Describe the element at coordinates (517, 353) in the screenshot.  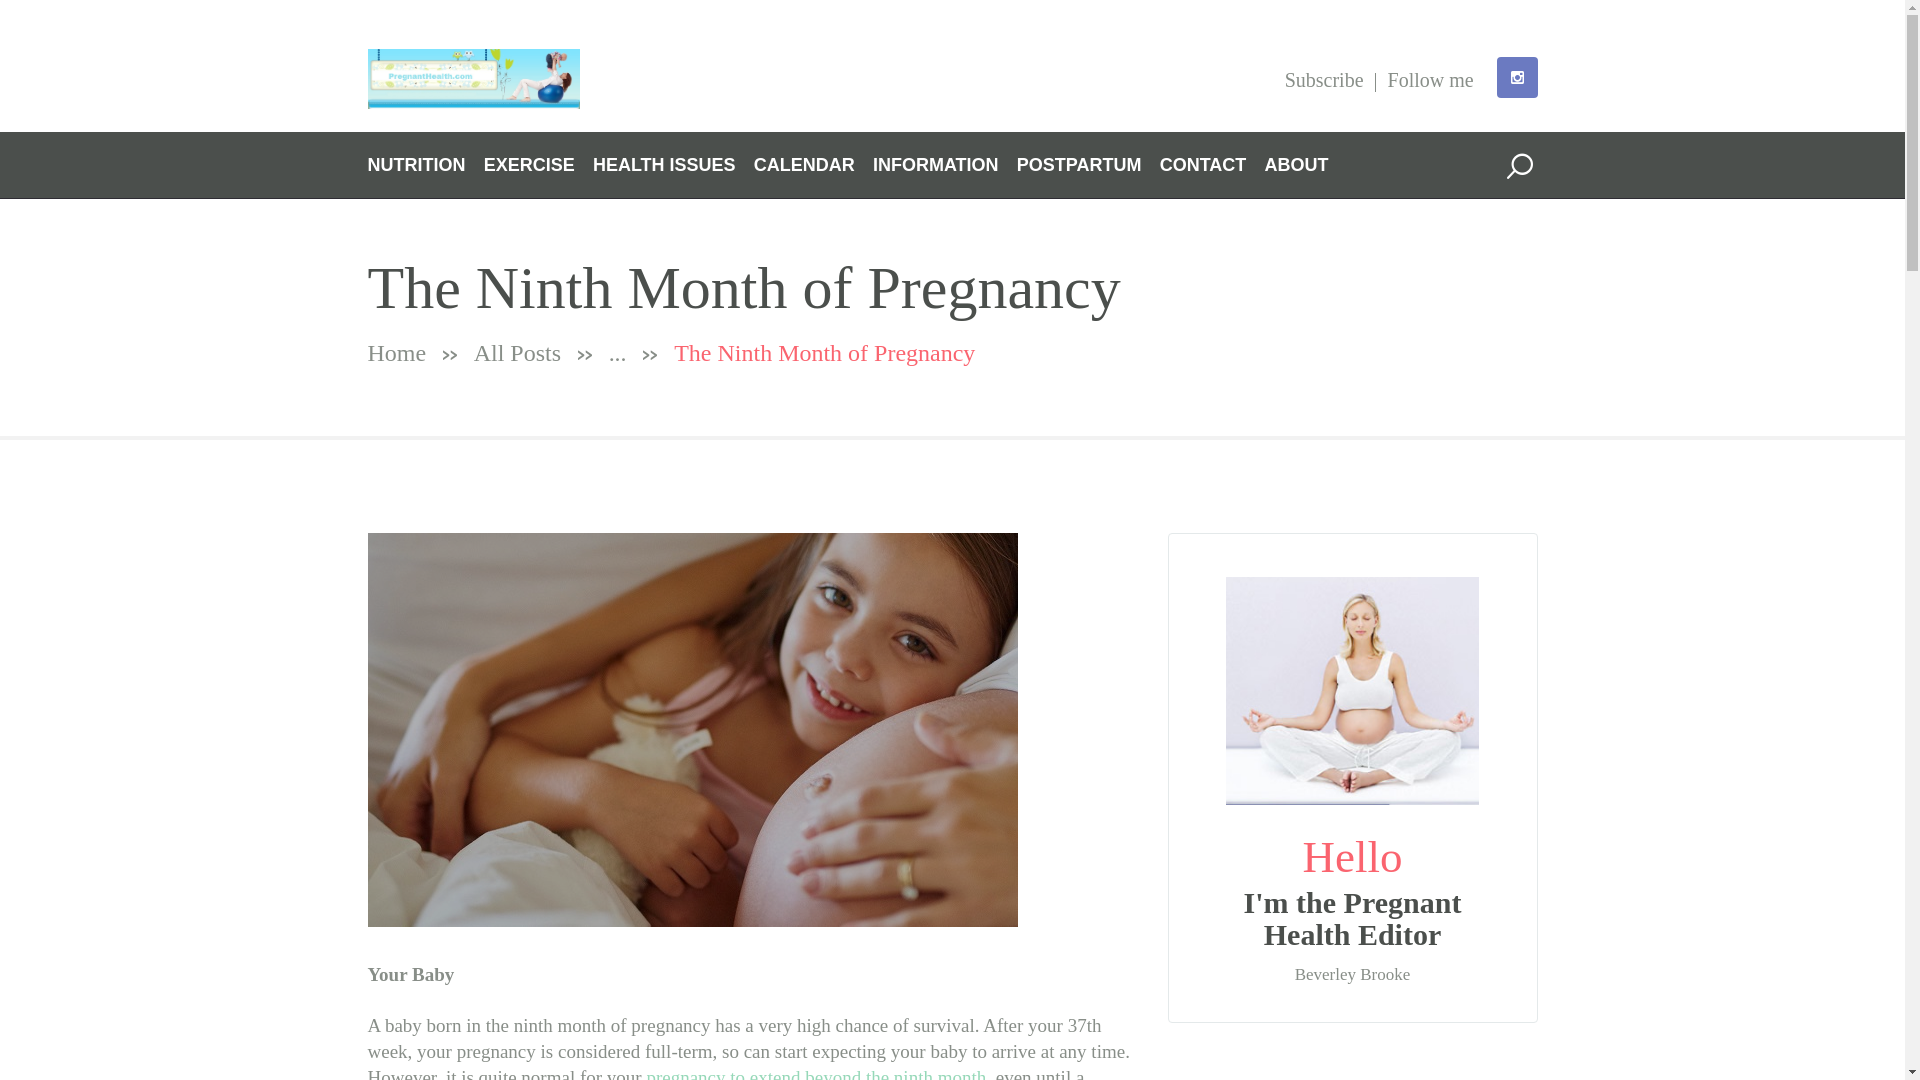
I see `All Posts` at that location.